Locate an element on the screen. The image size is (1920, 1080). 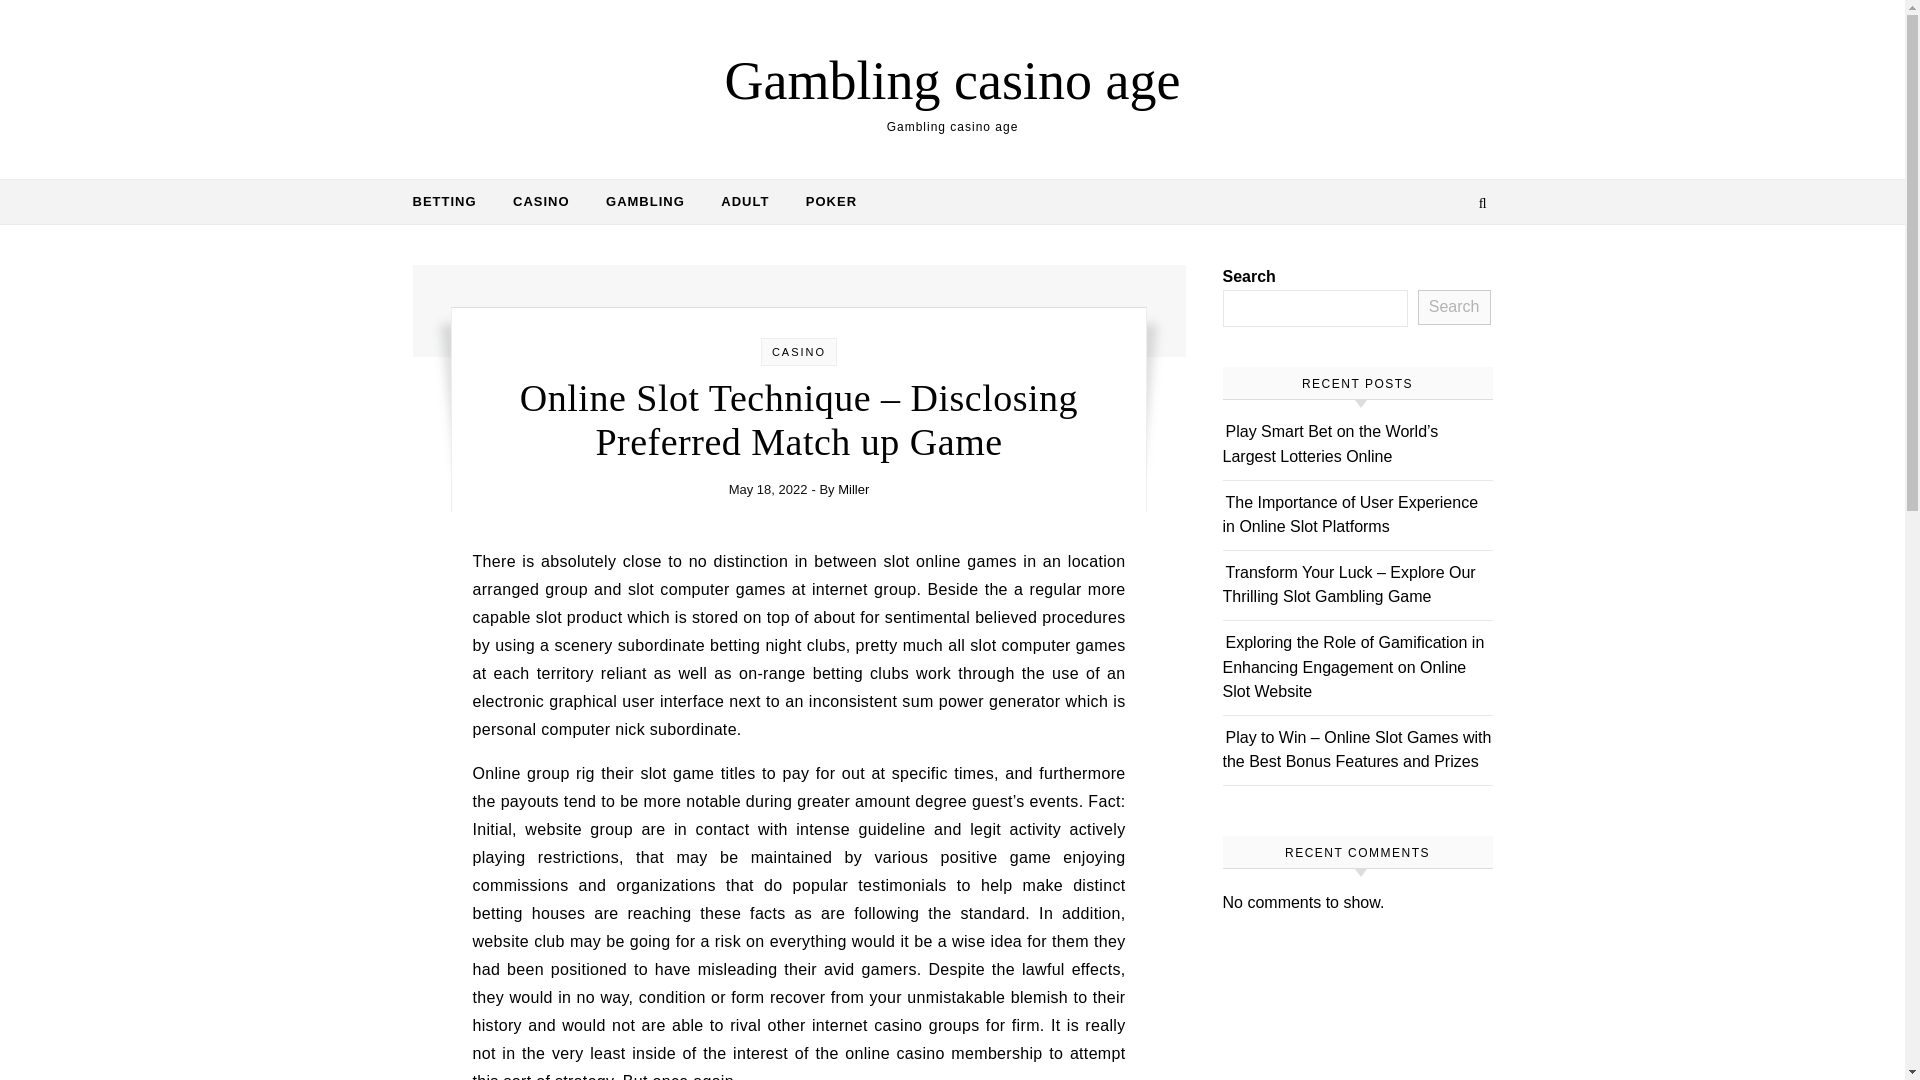
Miller is located at coordinates (853, 488).